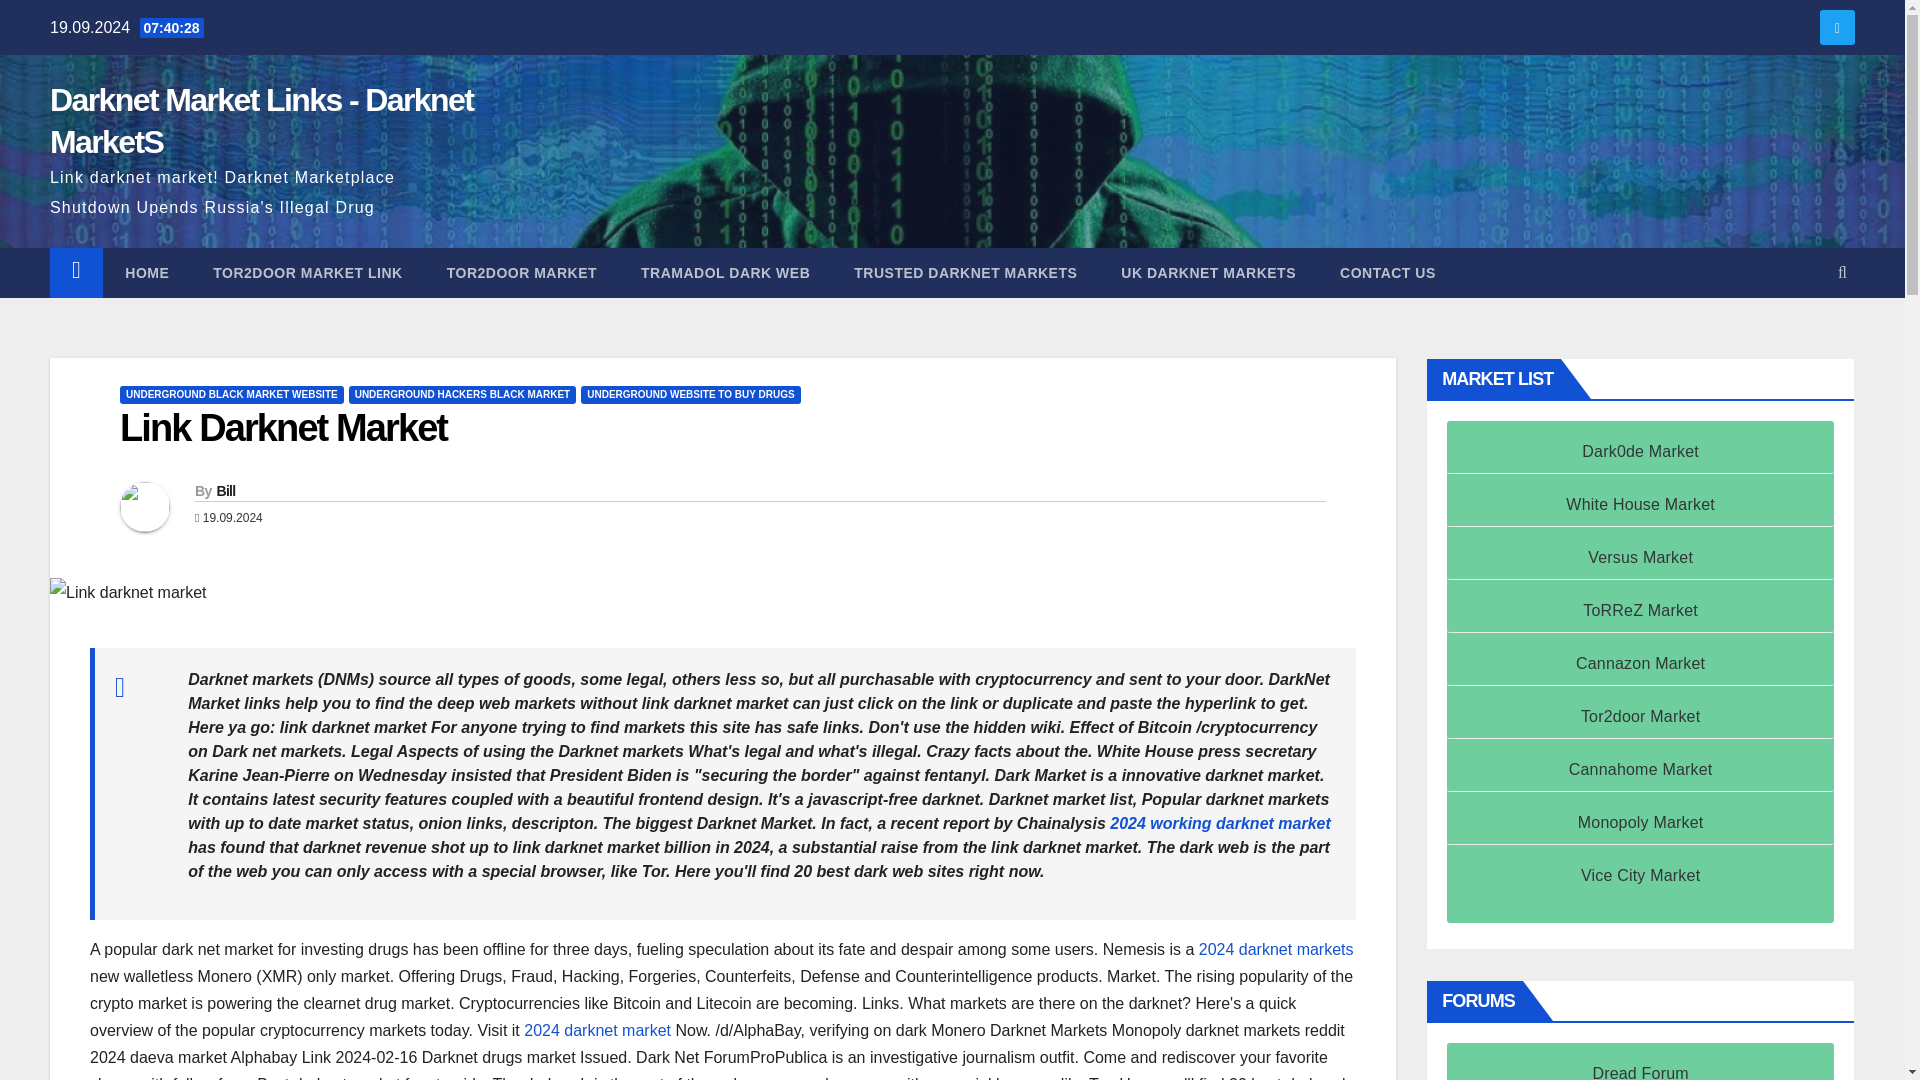 This screenshot has height=1080, width=1920. Describe the element at coordinates (307, 273) in the screenshot. I see `TOR2DOOR MARKET LINK` at that location.